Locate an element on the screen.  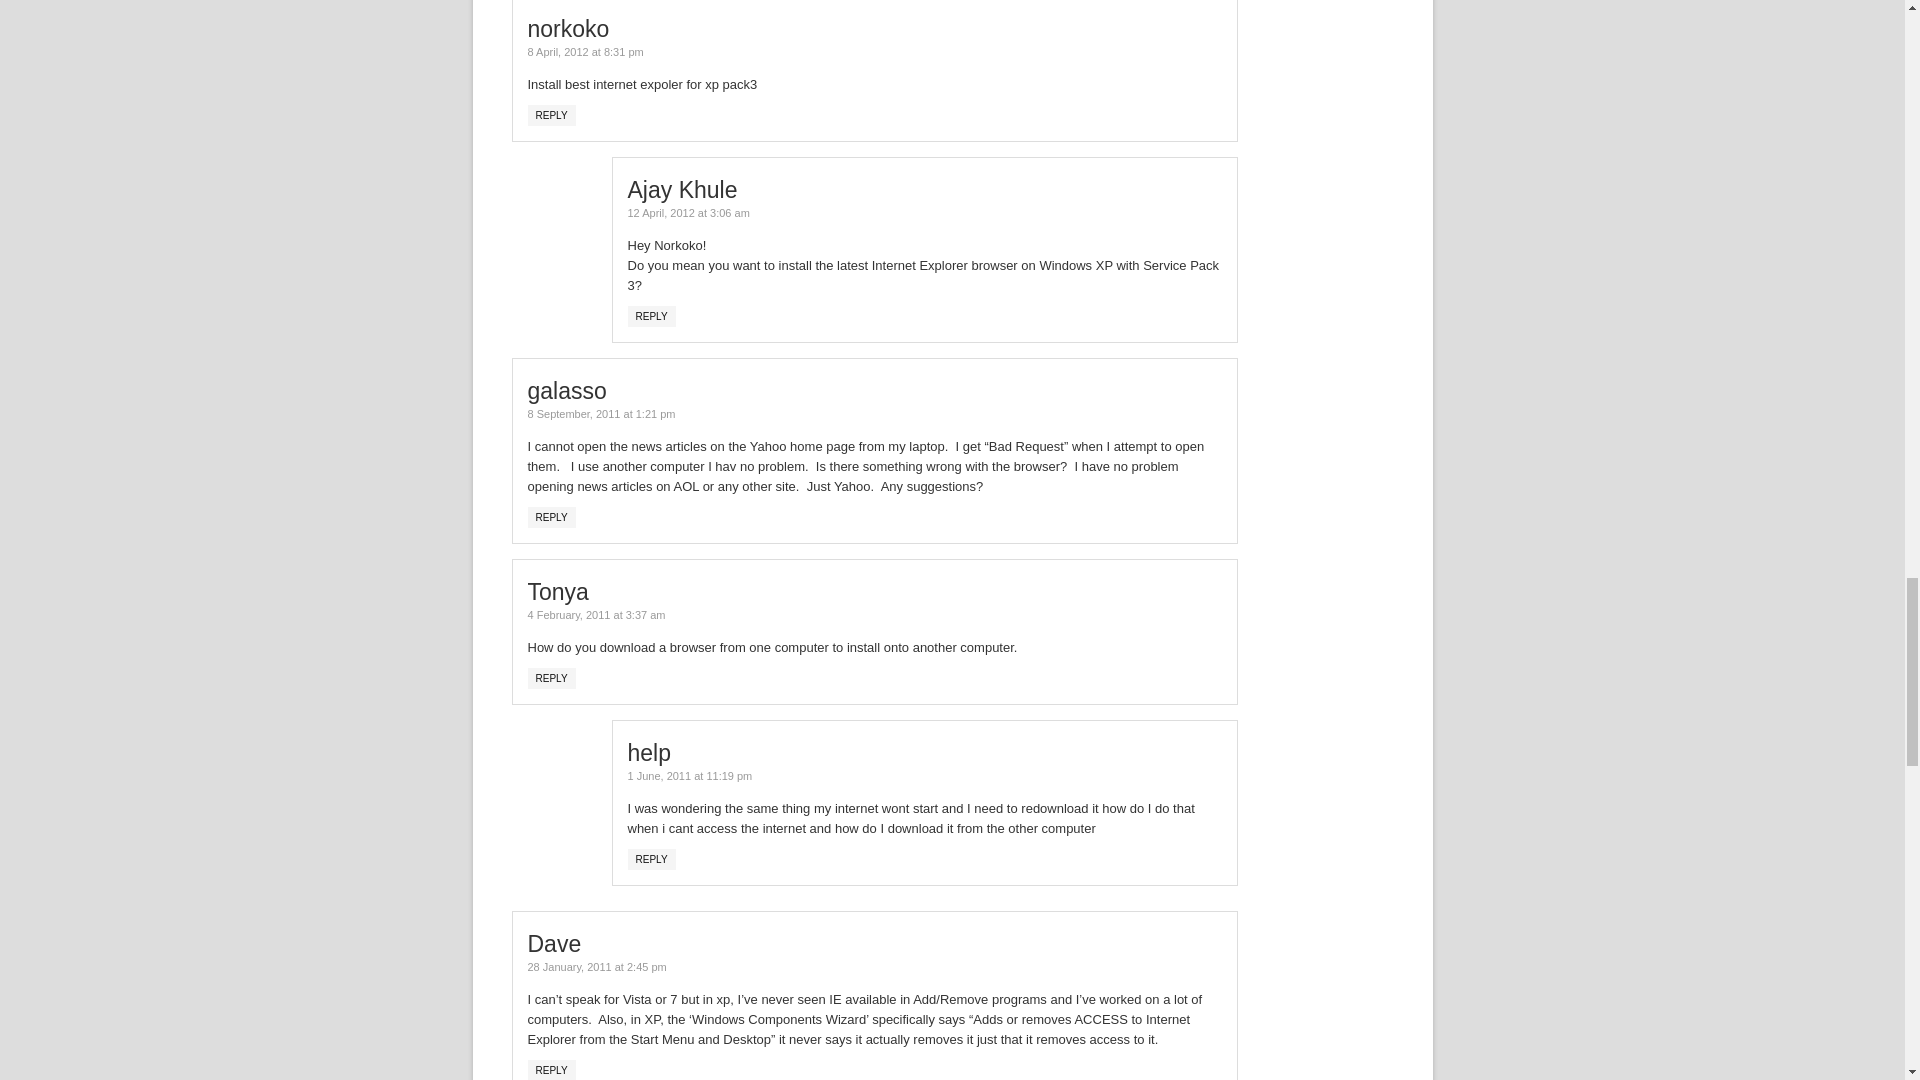
REPLY is located at coordinates (552, 1070).